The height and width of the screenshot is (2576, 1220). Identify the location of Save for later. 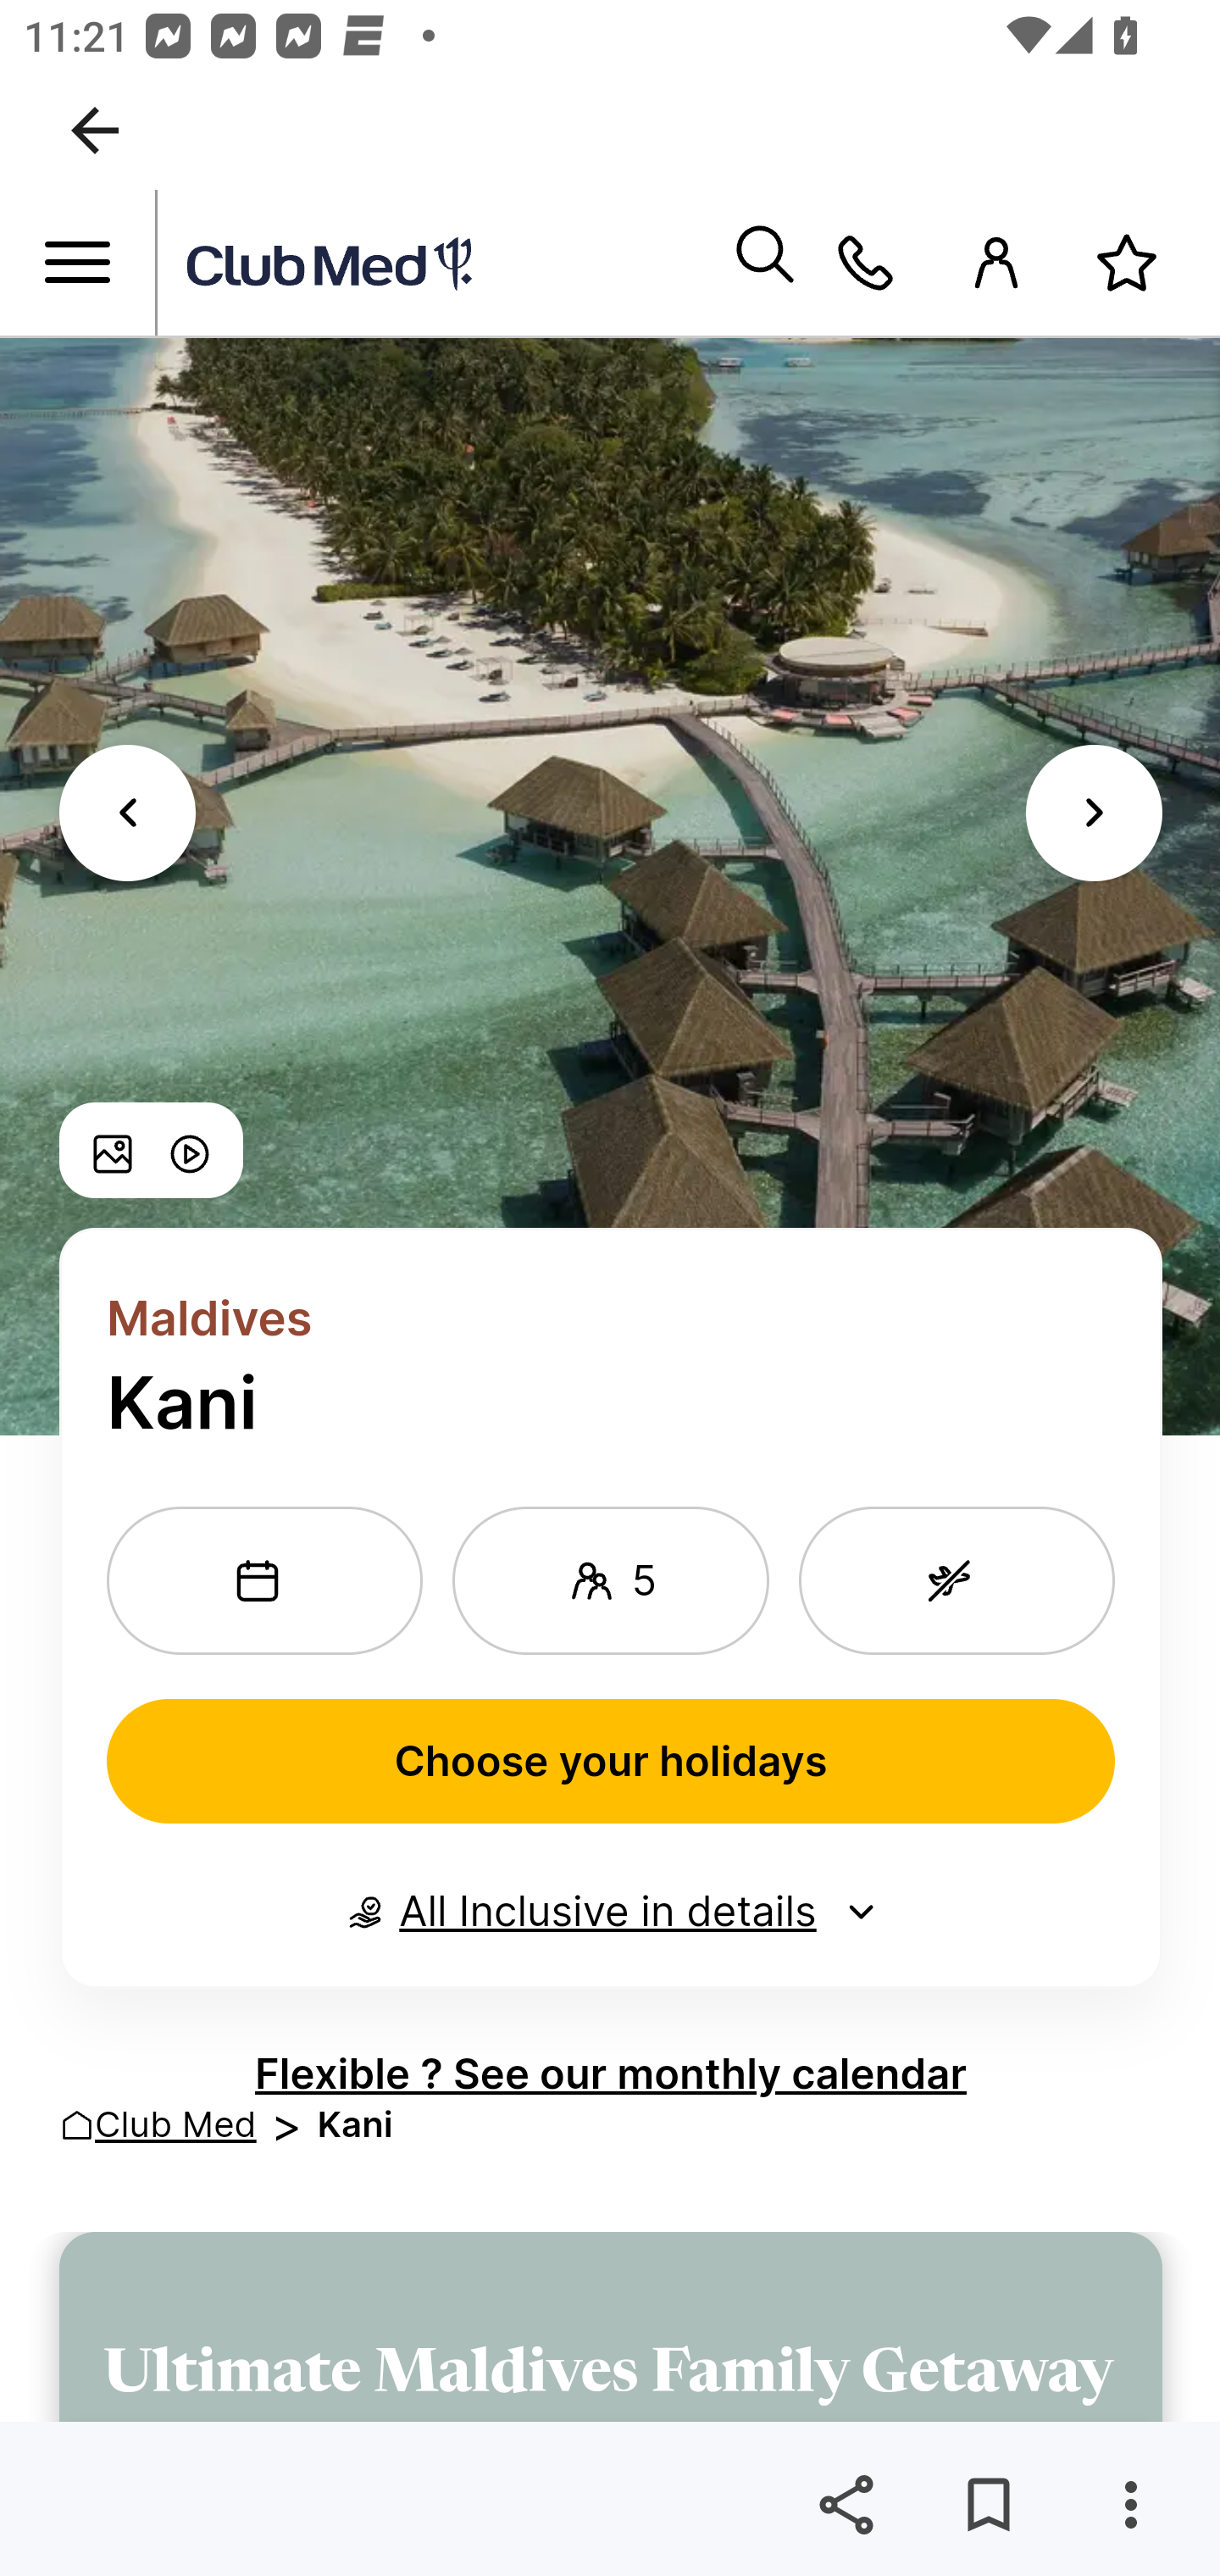
(988, 2505).